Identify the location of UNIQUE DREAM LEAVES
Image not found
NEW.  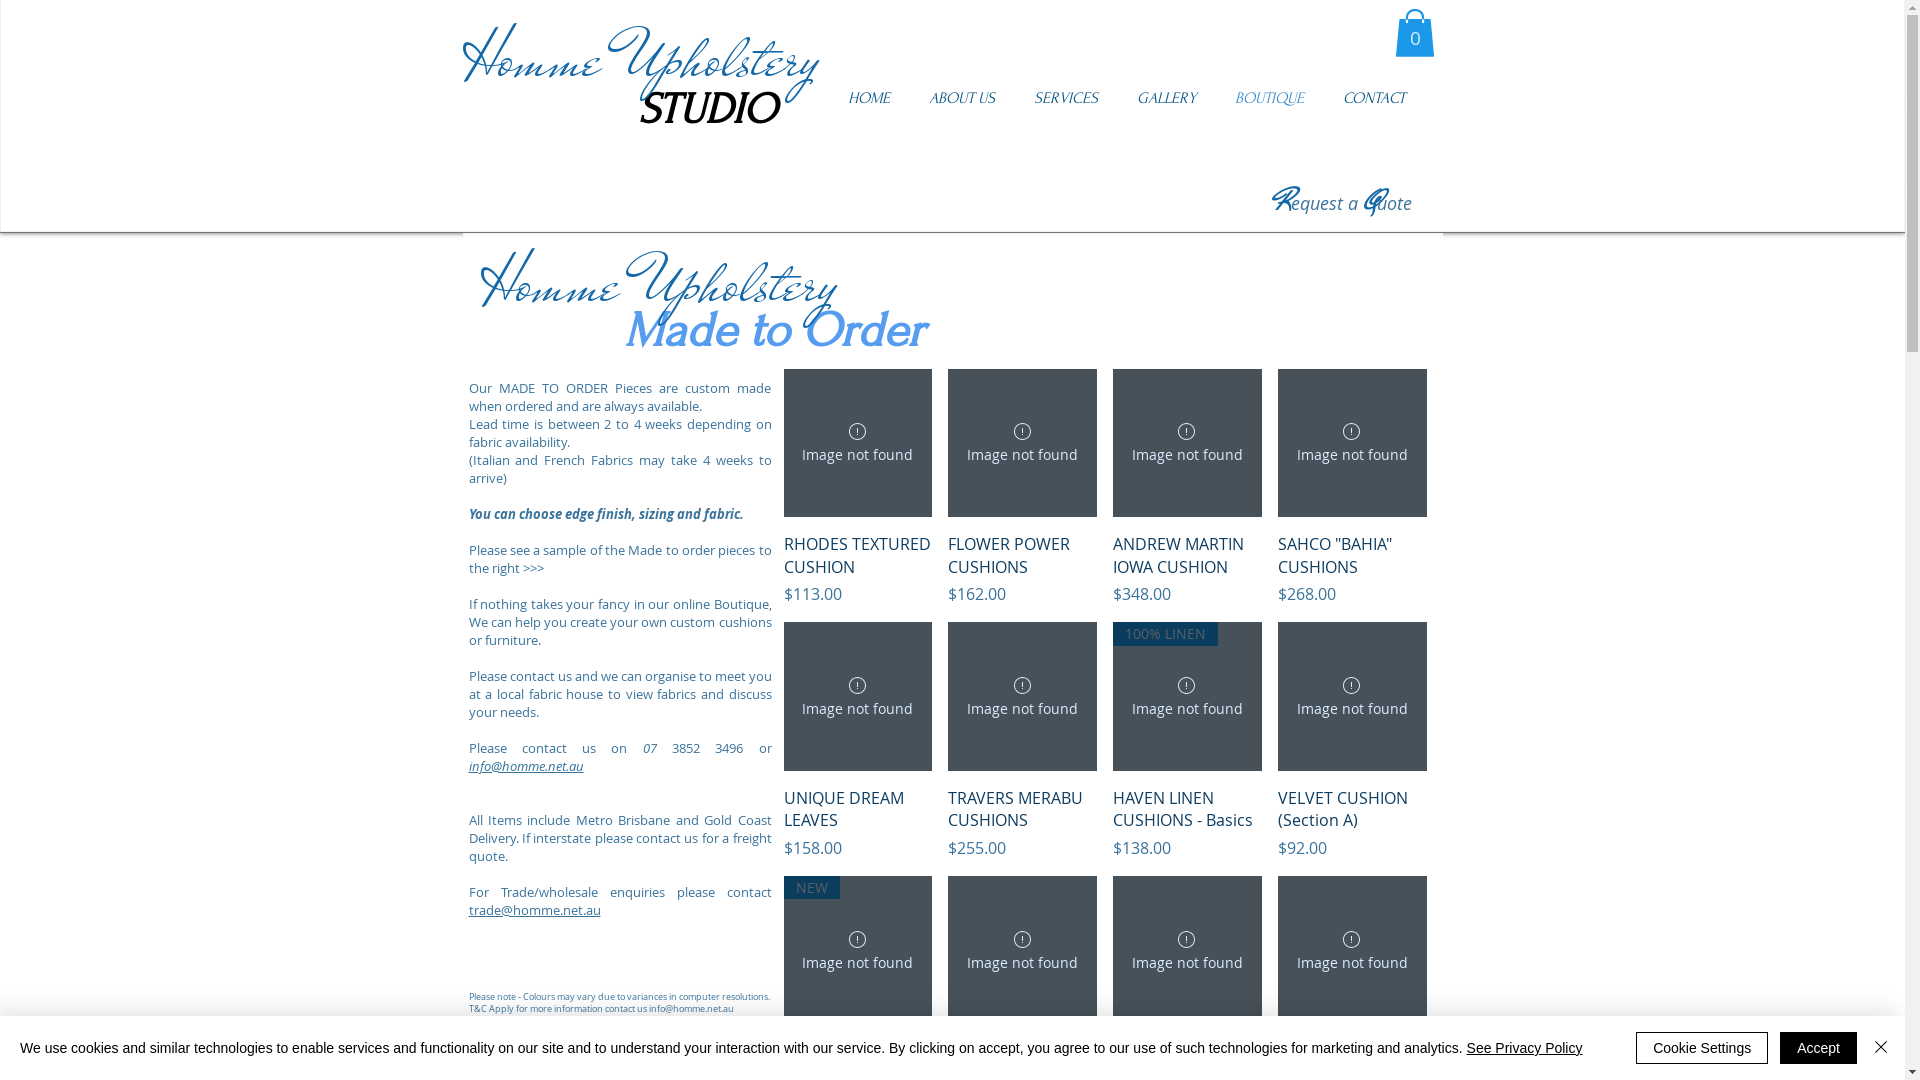
(858, 950).